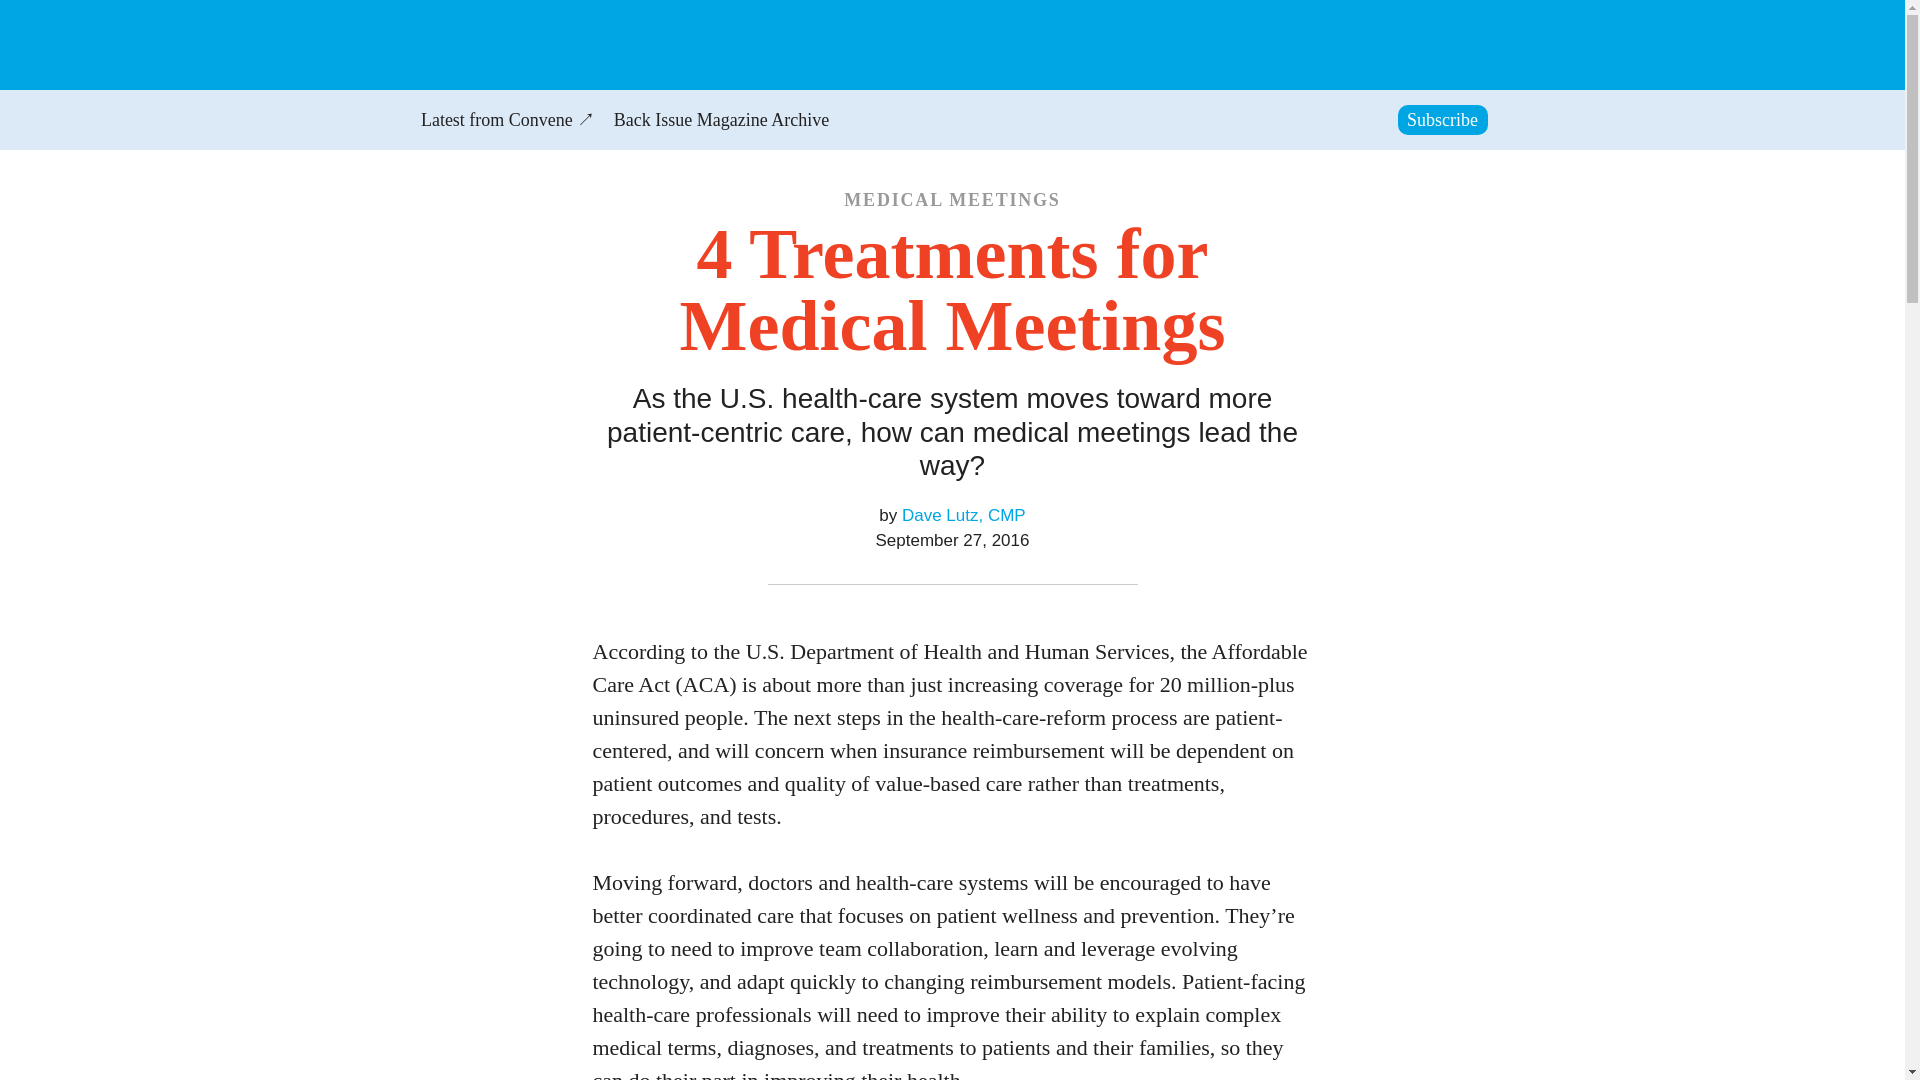 This screenshot has height=1080, width=1920. I want to click on Posts by Dave Lutz, CMP, so click(964, 515).